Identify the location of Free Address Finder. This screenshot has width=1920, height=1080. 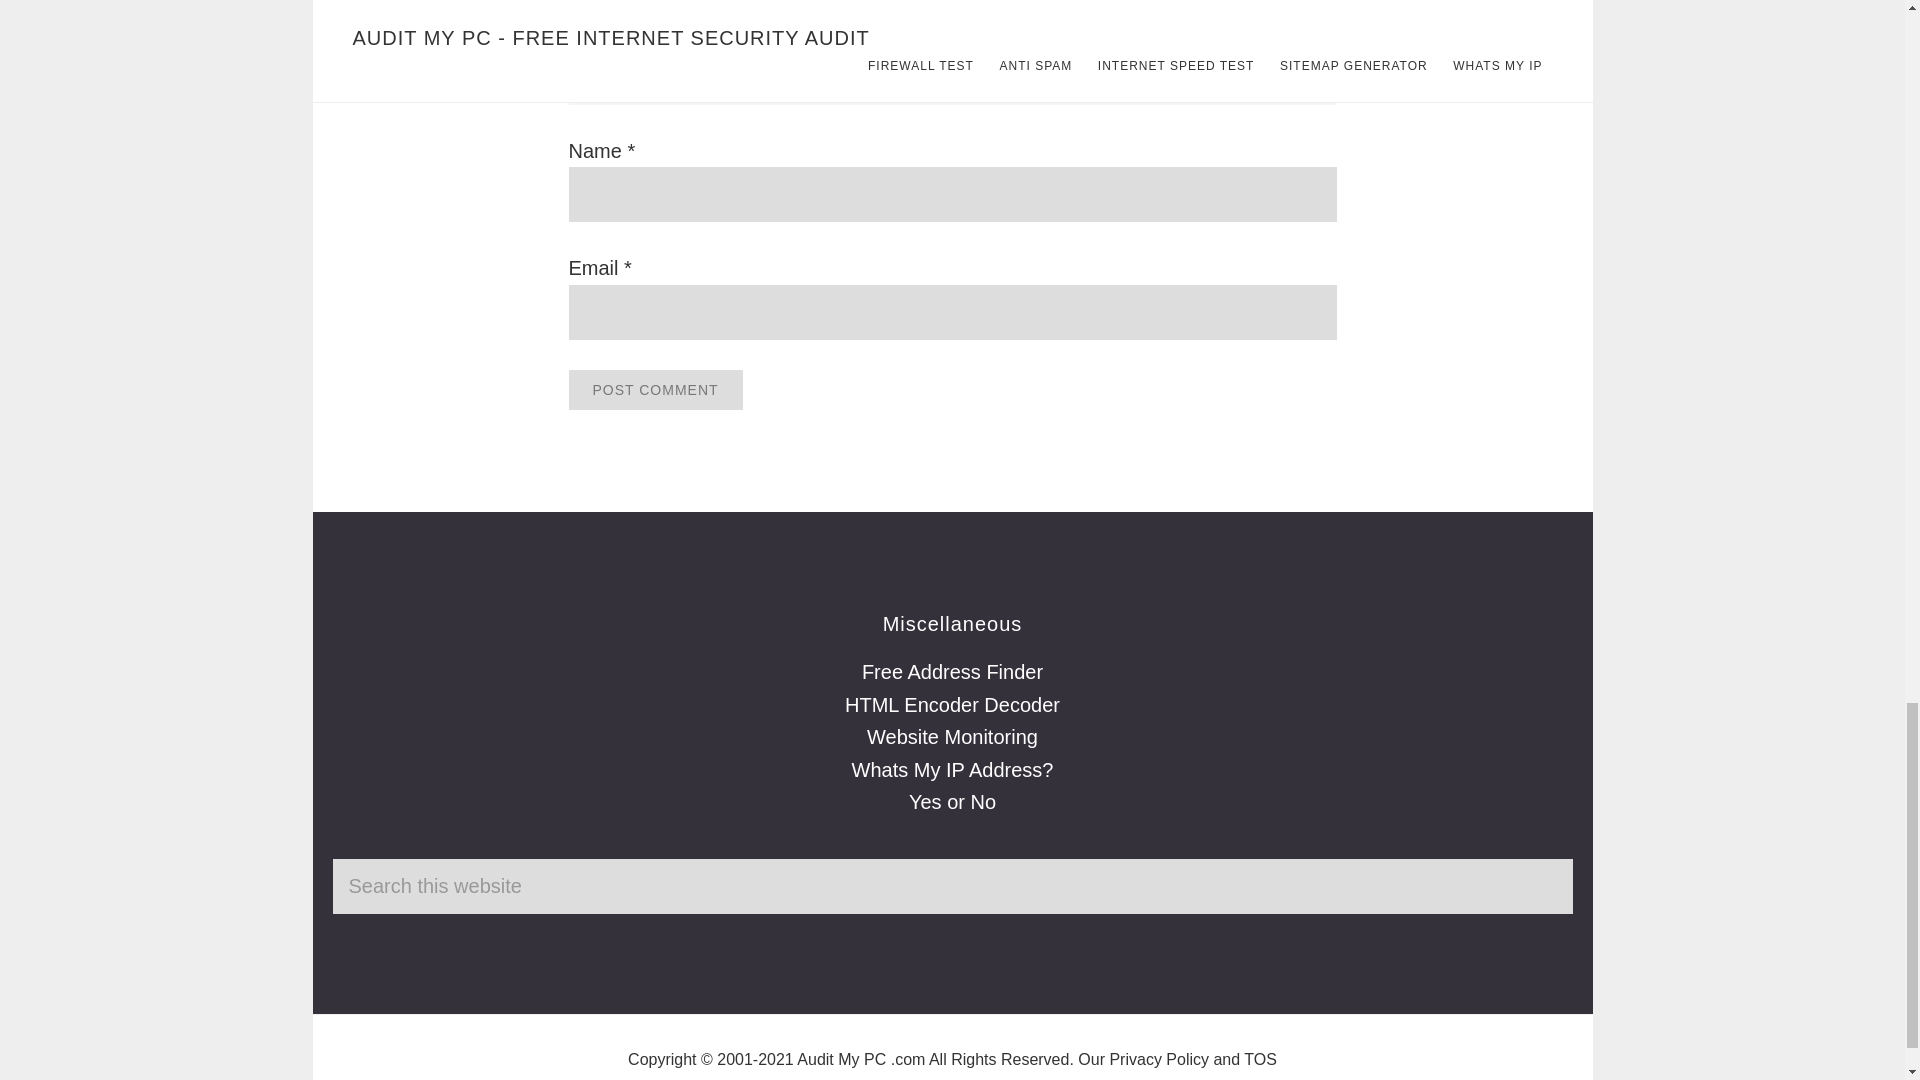
(952, 671).